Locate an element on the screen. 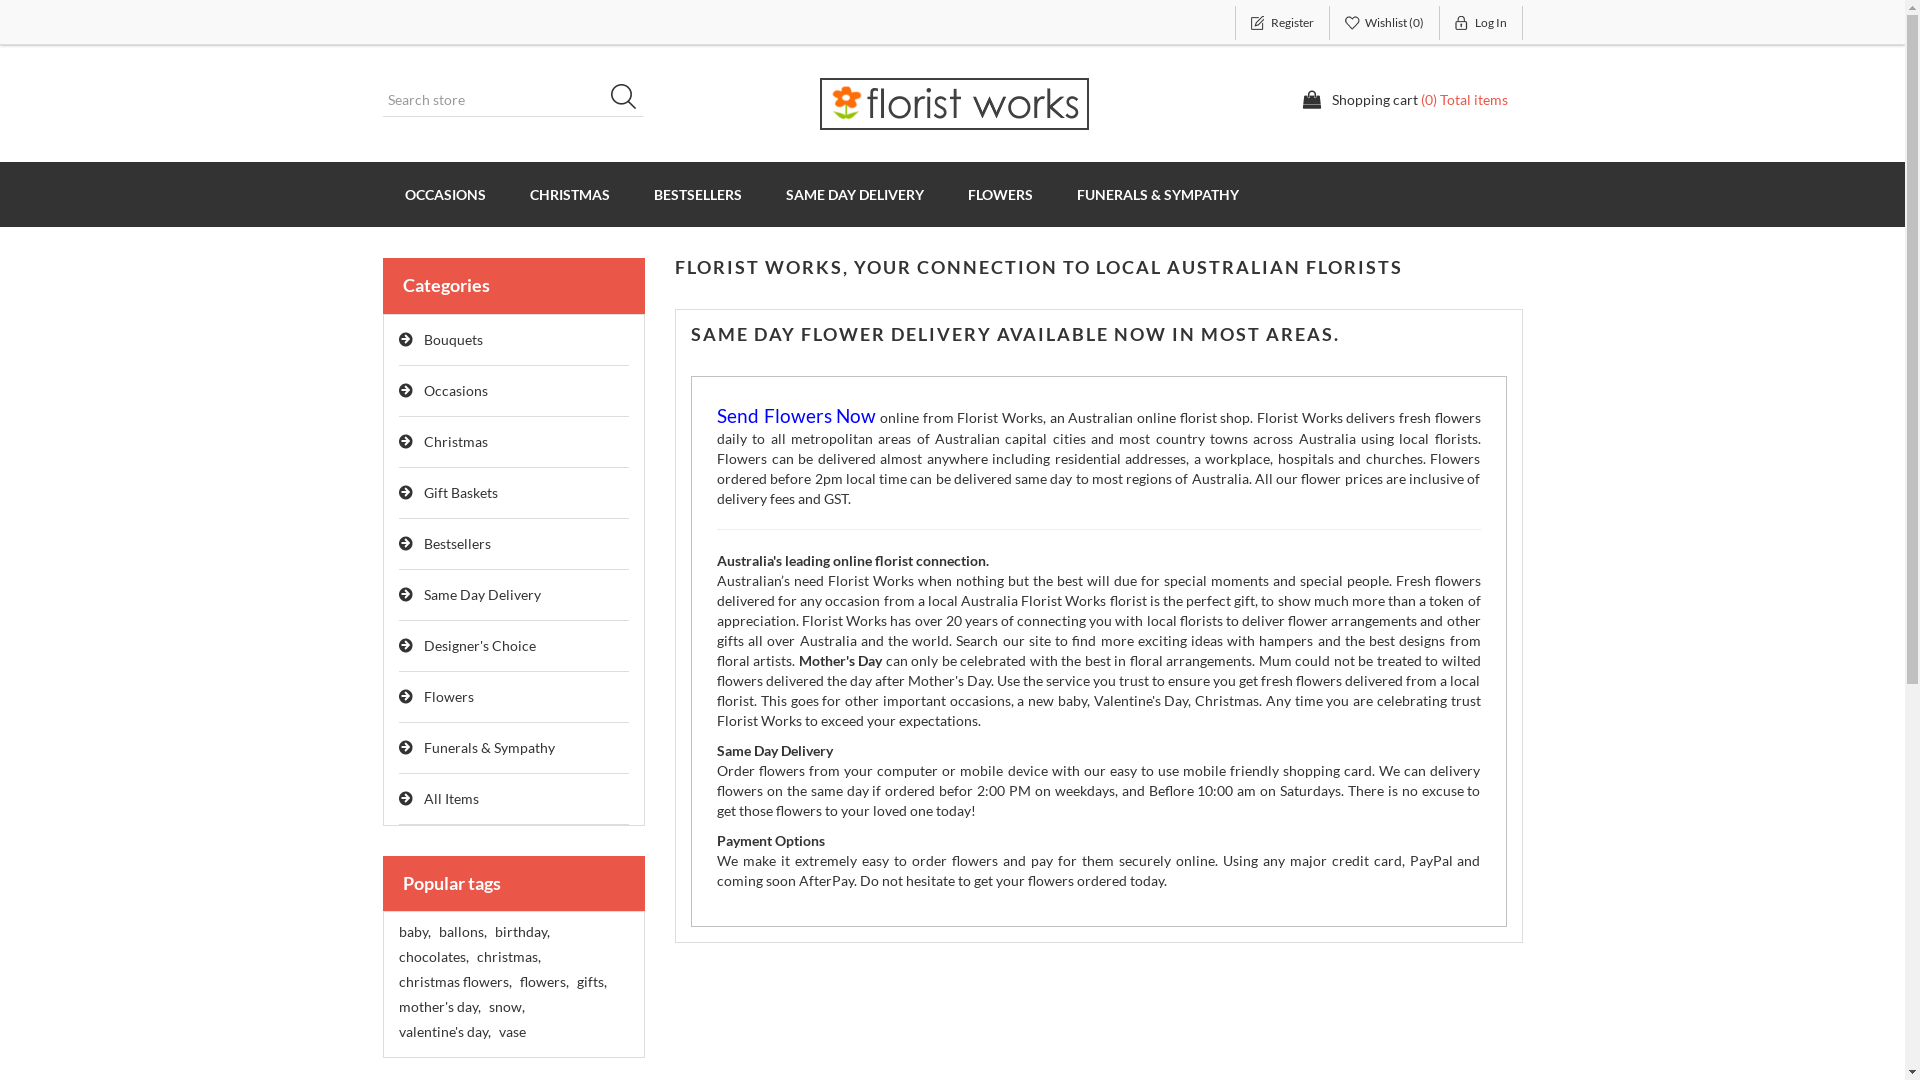 Image resolution: width=1920 pixels, height=1080 pixels. gifts, is located at coordinates (591, 982).